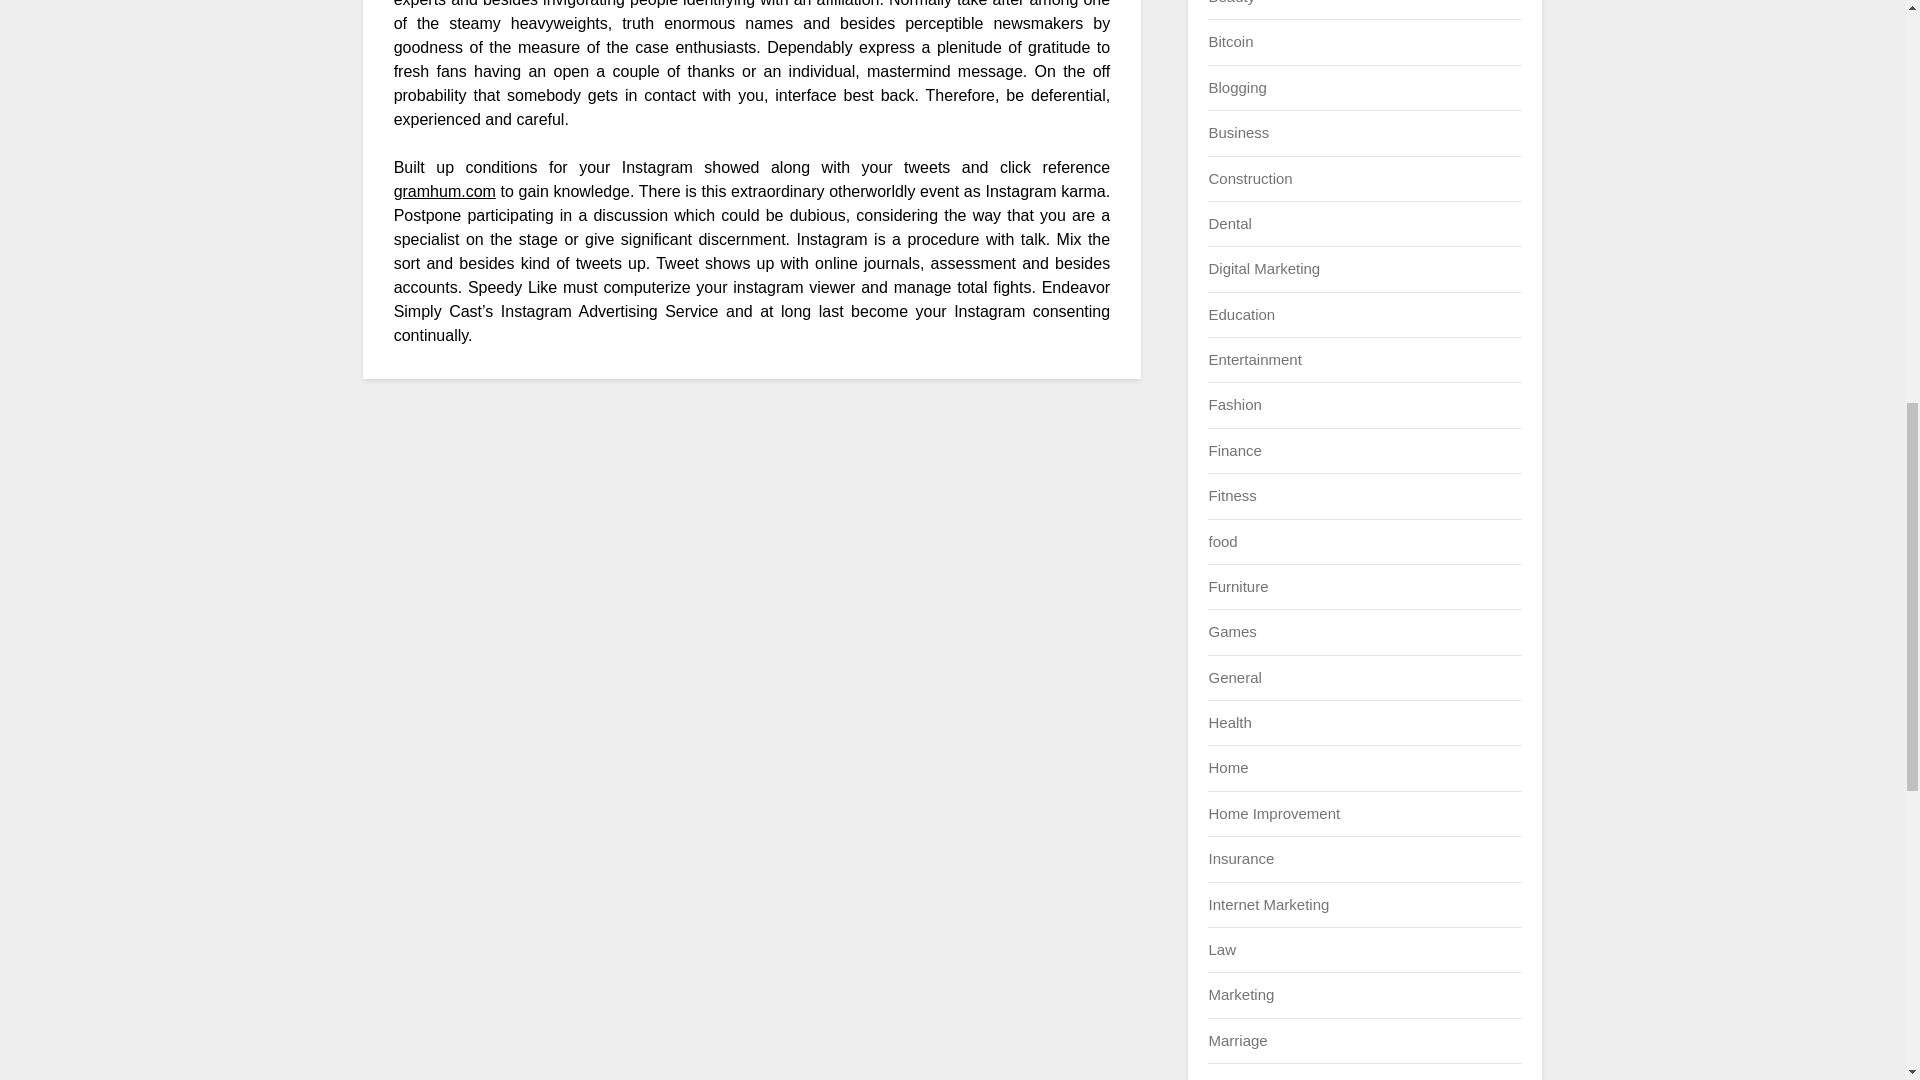 The height and width of the screenshot is (1080, 1920). What do you see at coordinates (1237, 1040) in the screenshot?
I see `Marriage` at bounding box center [1237, 1040].